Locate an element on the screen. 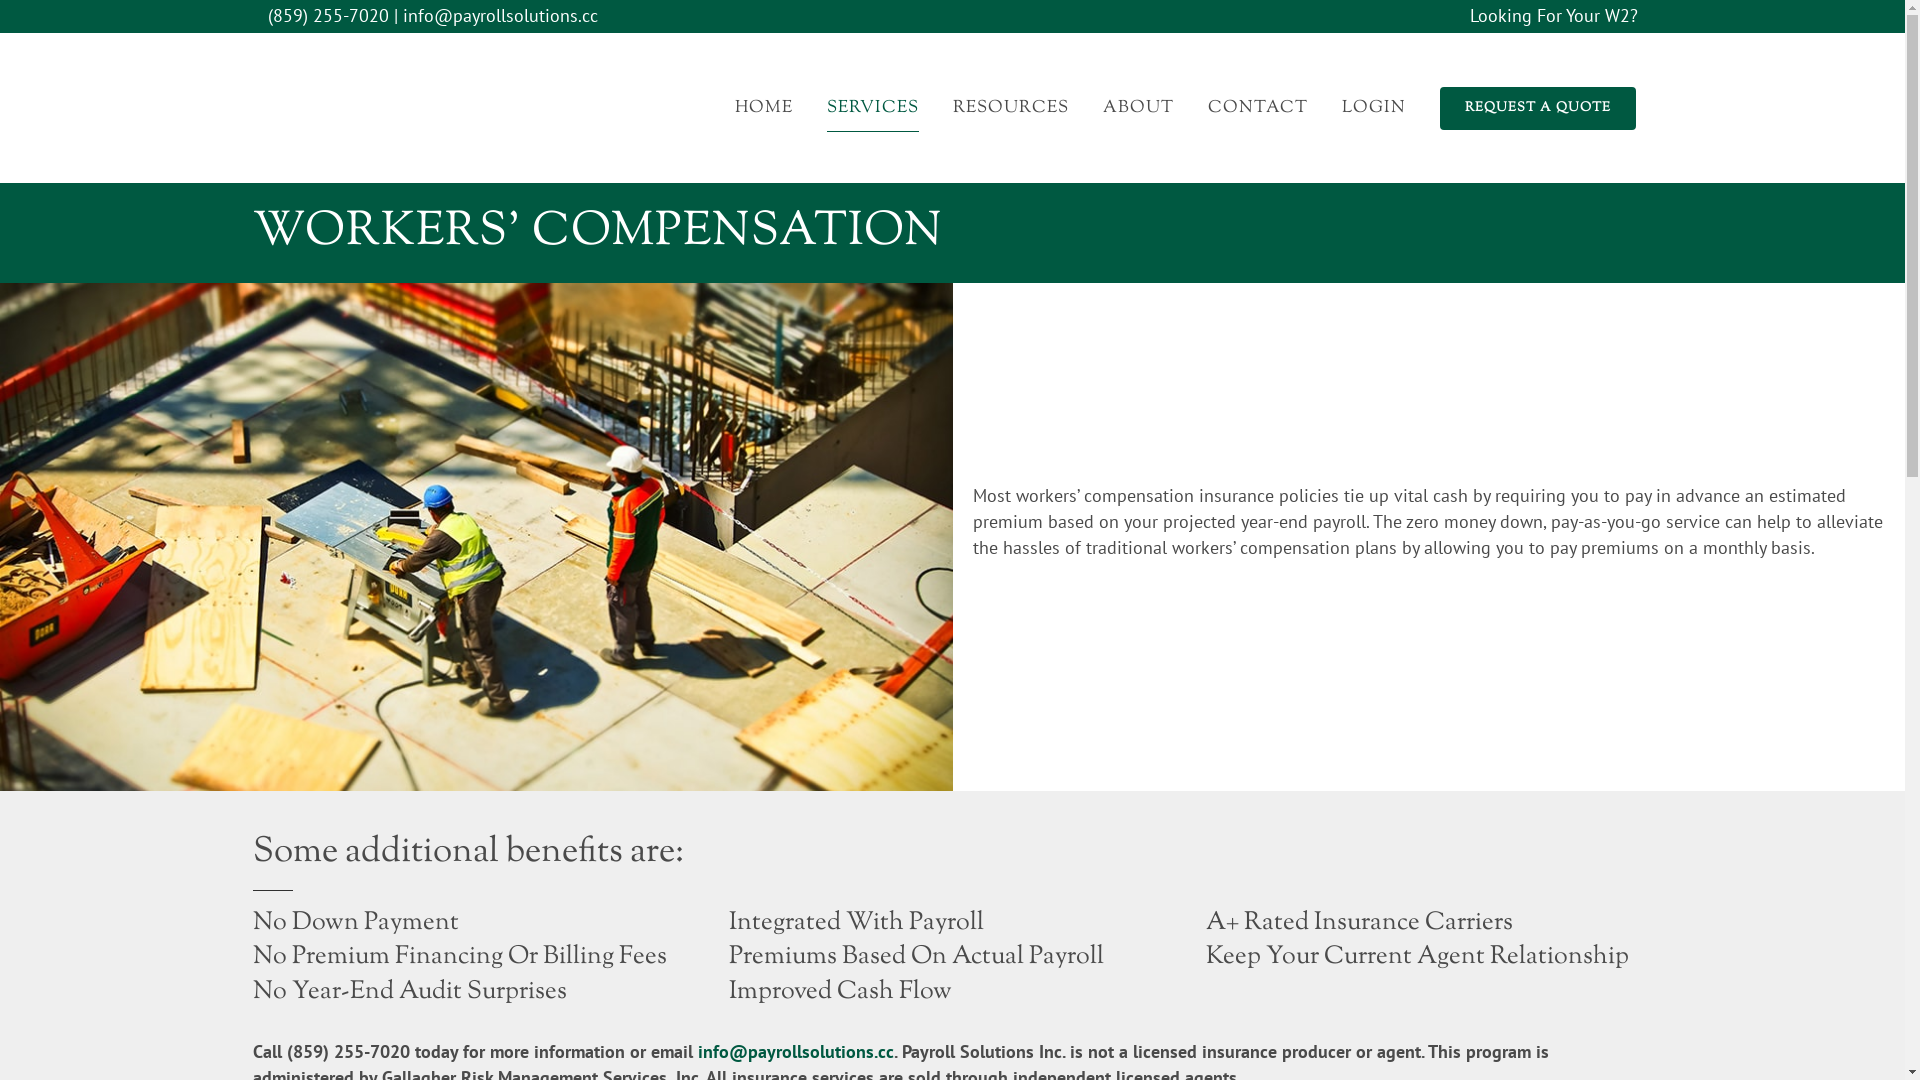  RESOURCES is located at coordinates (1011, 108).